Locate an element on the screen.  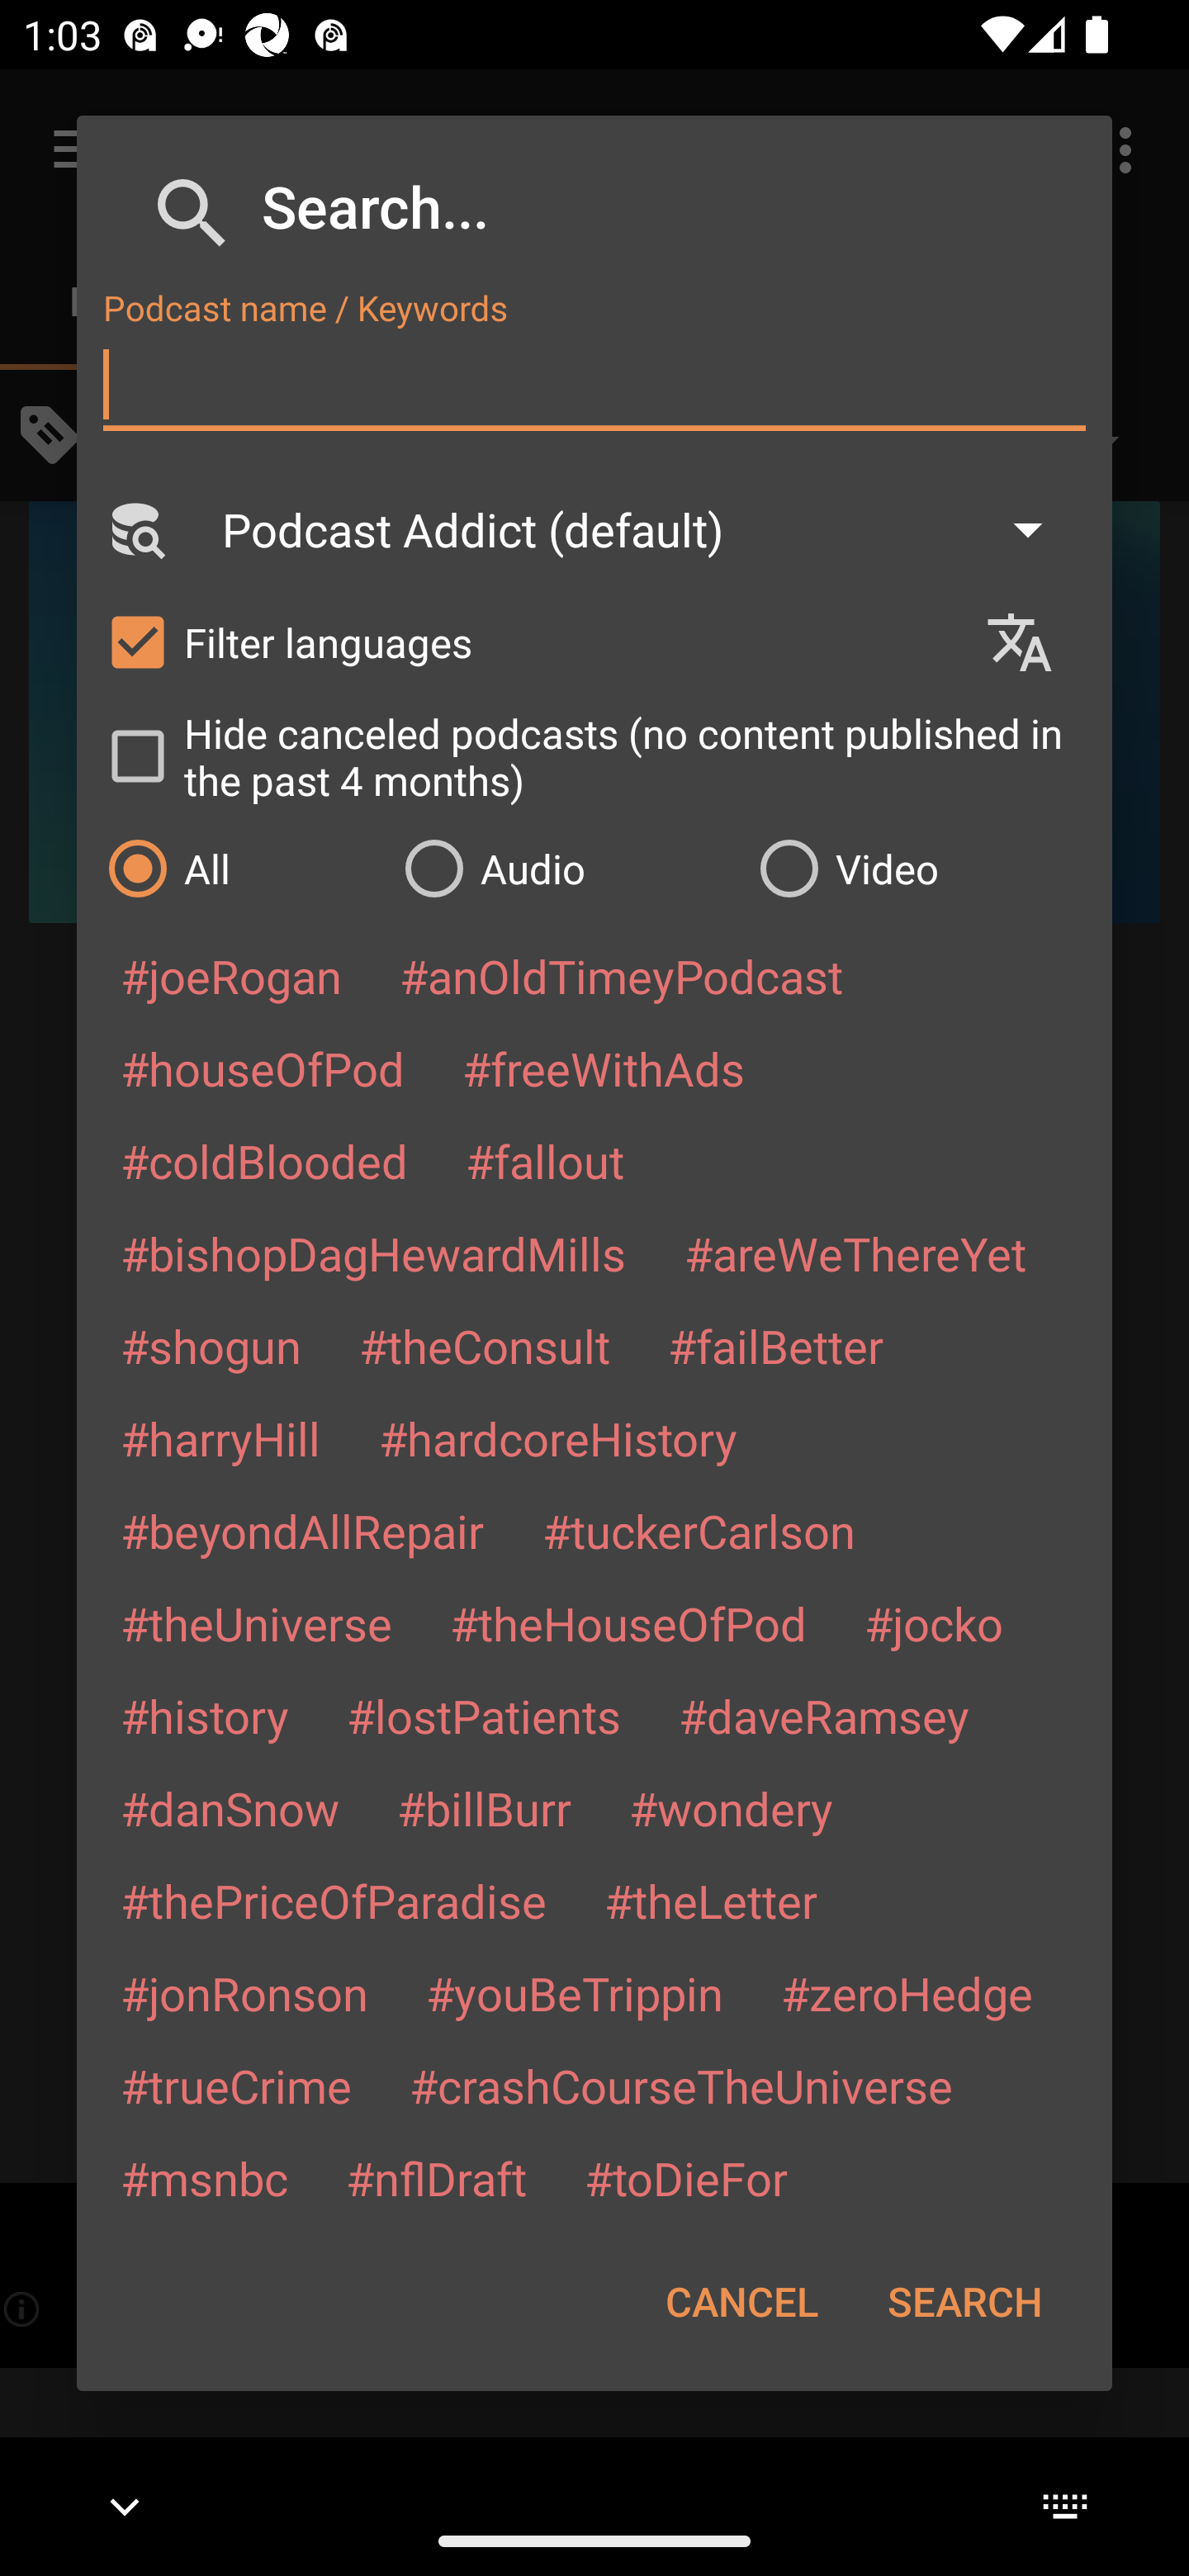
#thePriceOfParadise is located at coordinates (334, 1901).